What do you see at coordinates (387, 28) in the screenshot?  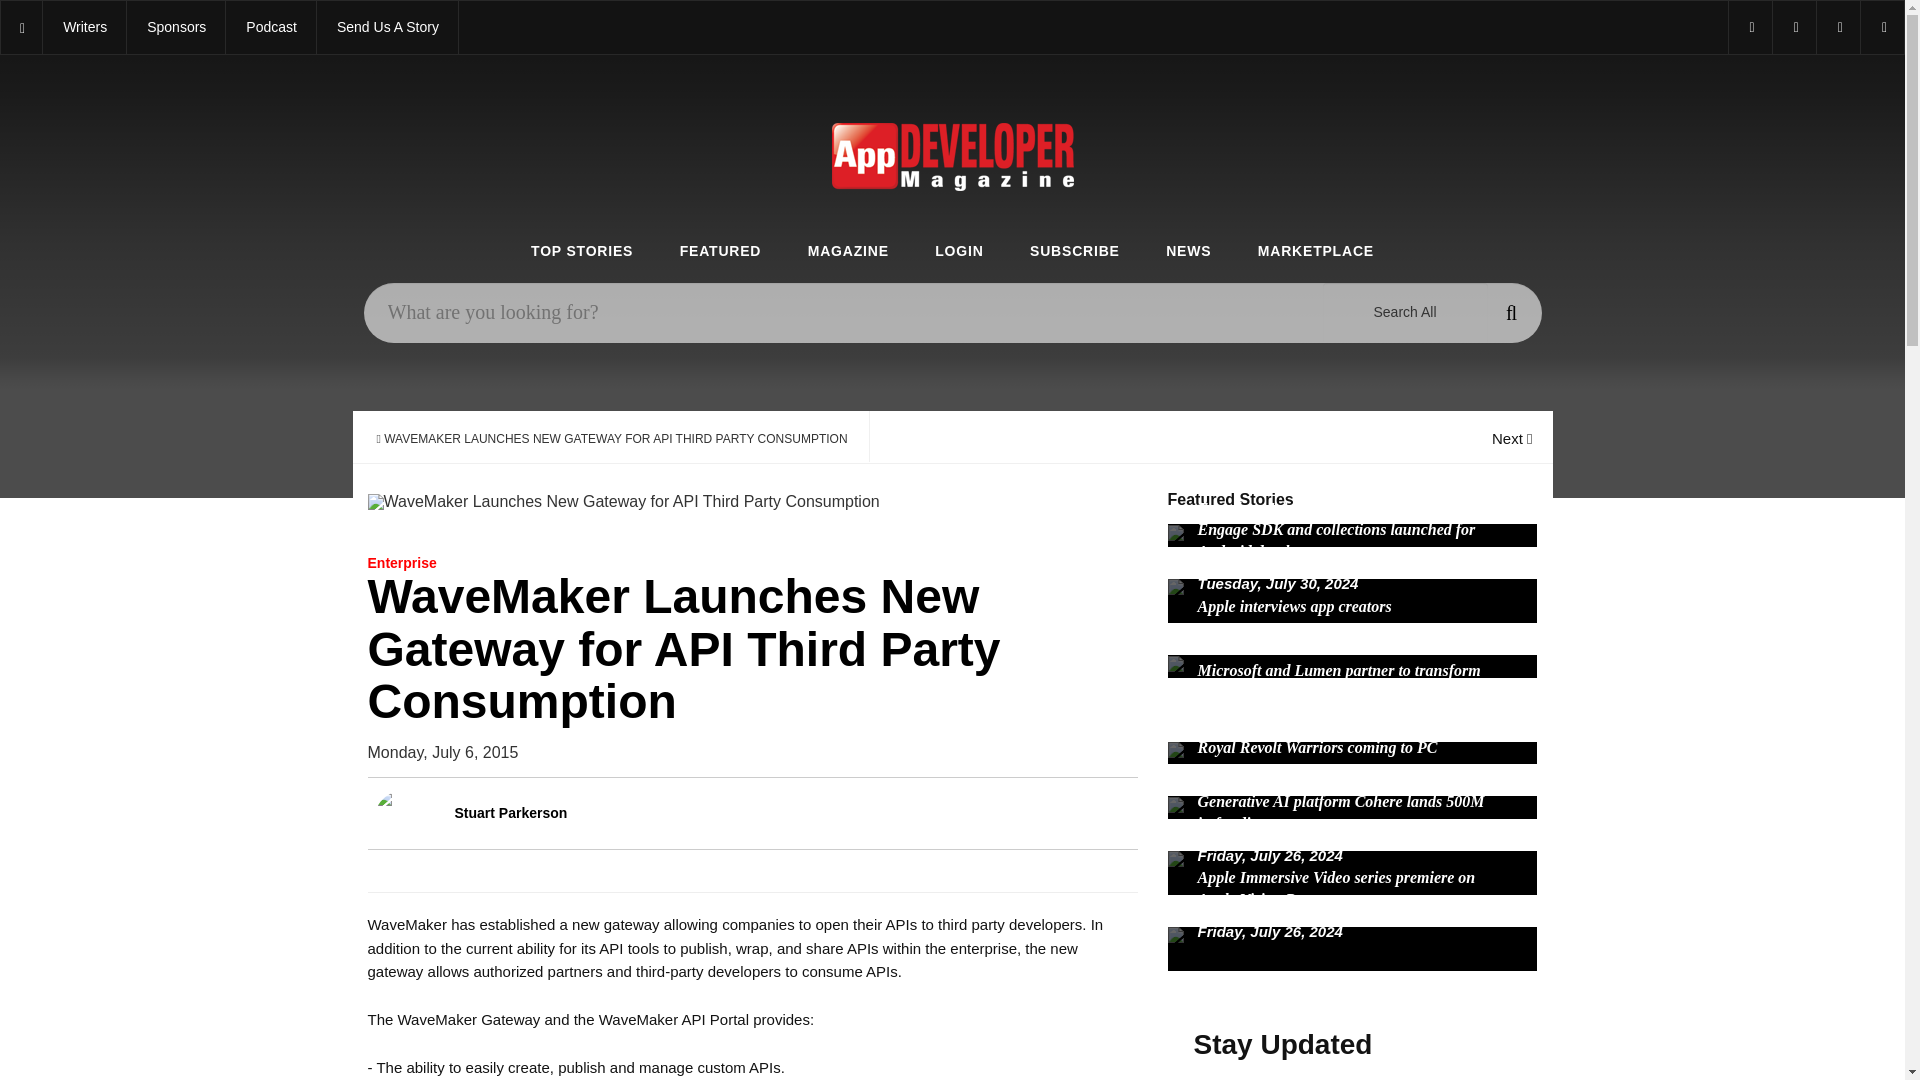 I see `Send Us A Story` at bounding box center [387, 28].